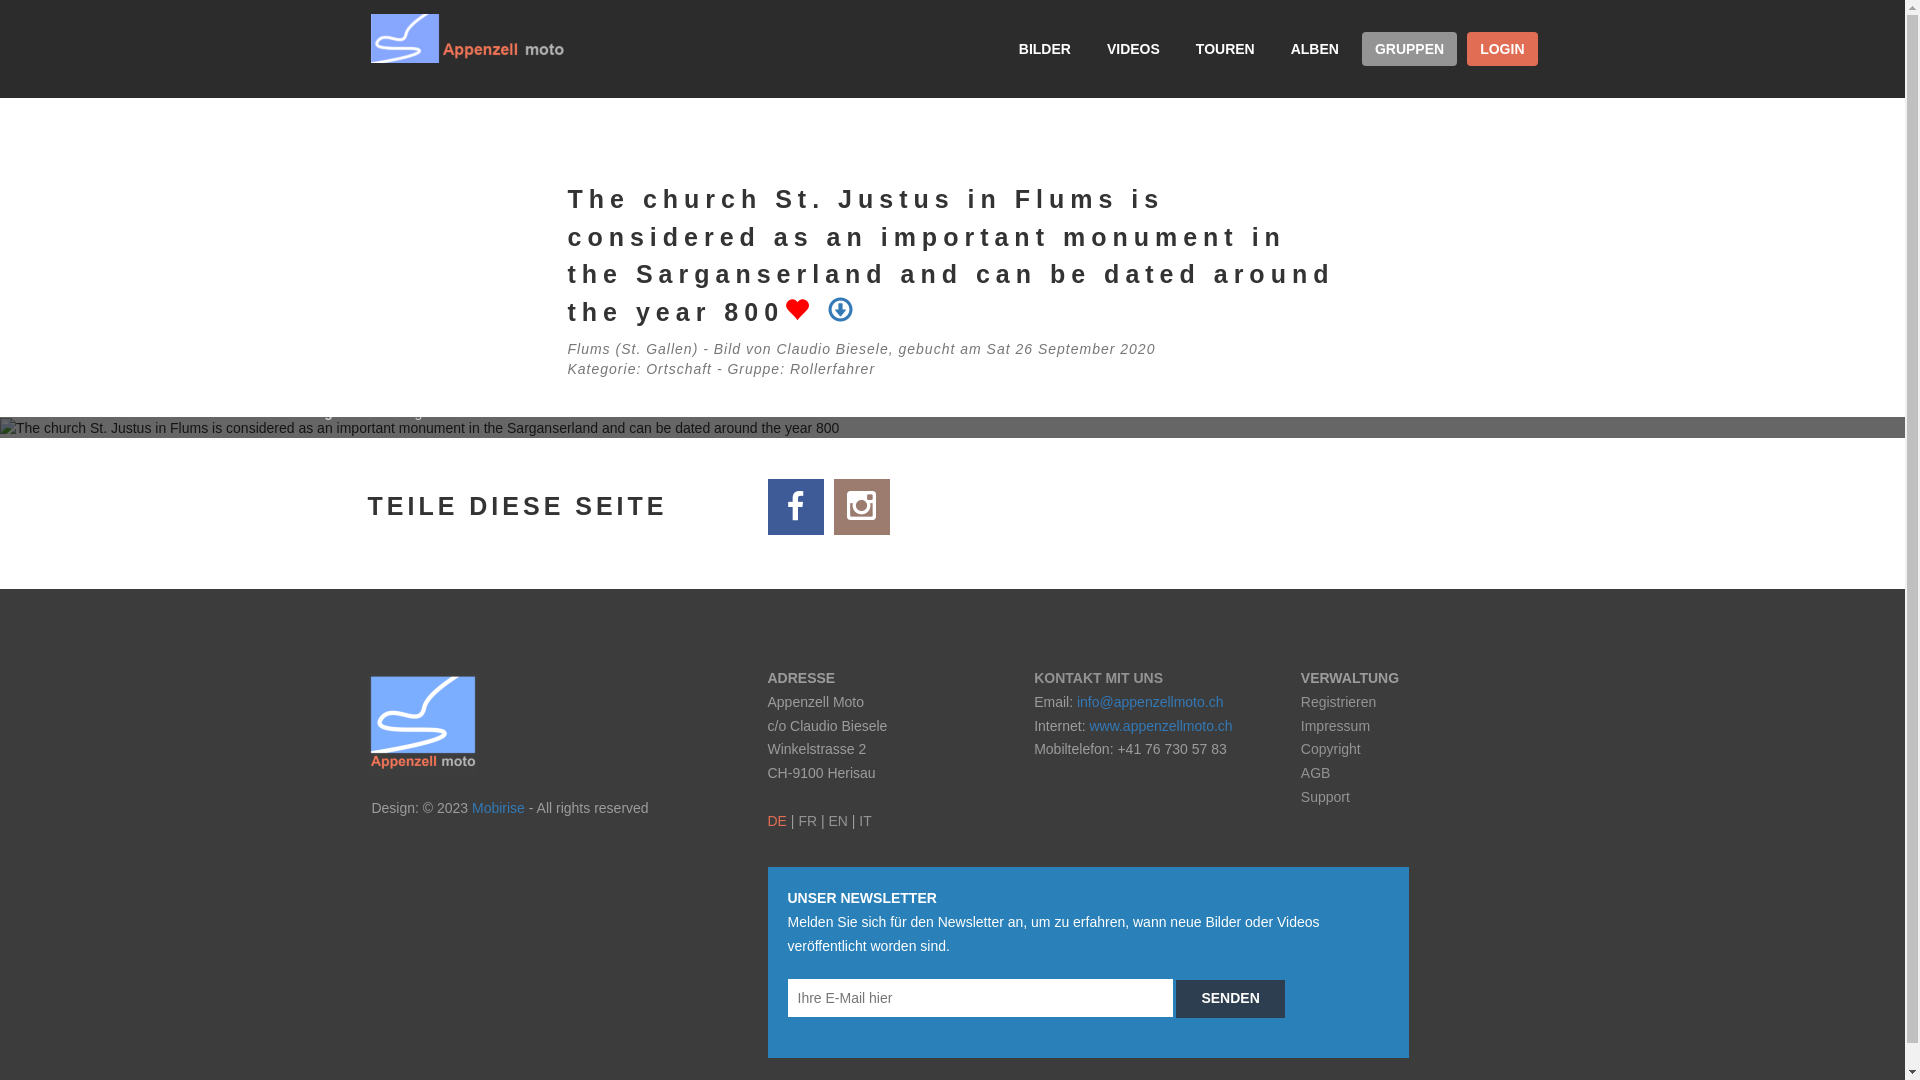 The width and height of the screenshot is (1920, 1080). What do you see at coordinates (844, 312) in the screenshot?
I see `Bild kostenlos downloaden` at bounding box center [844, 312].